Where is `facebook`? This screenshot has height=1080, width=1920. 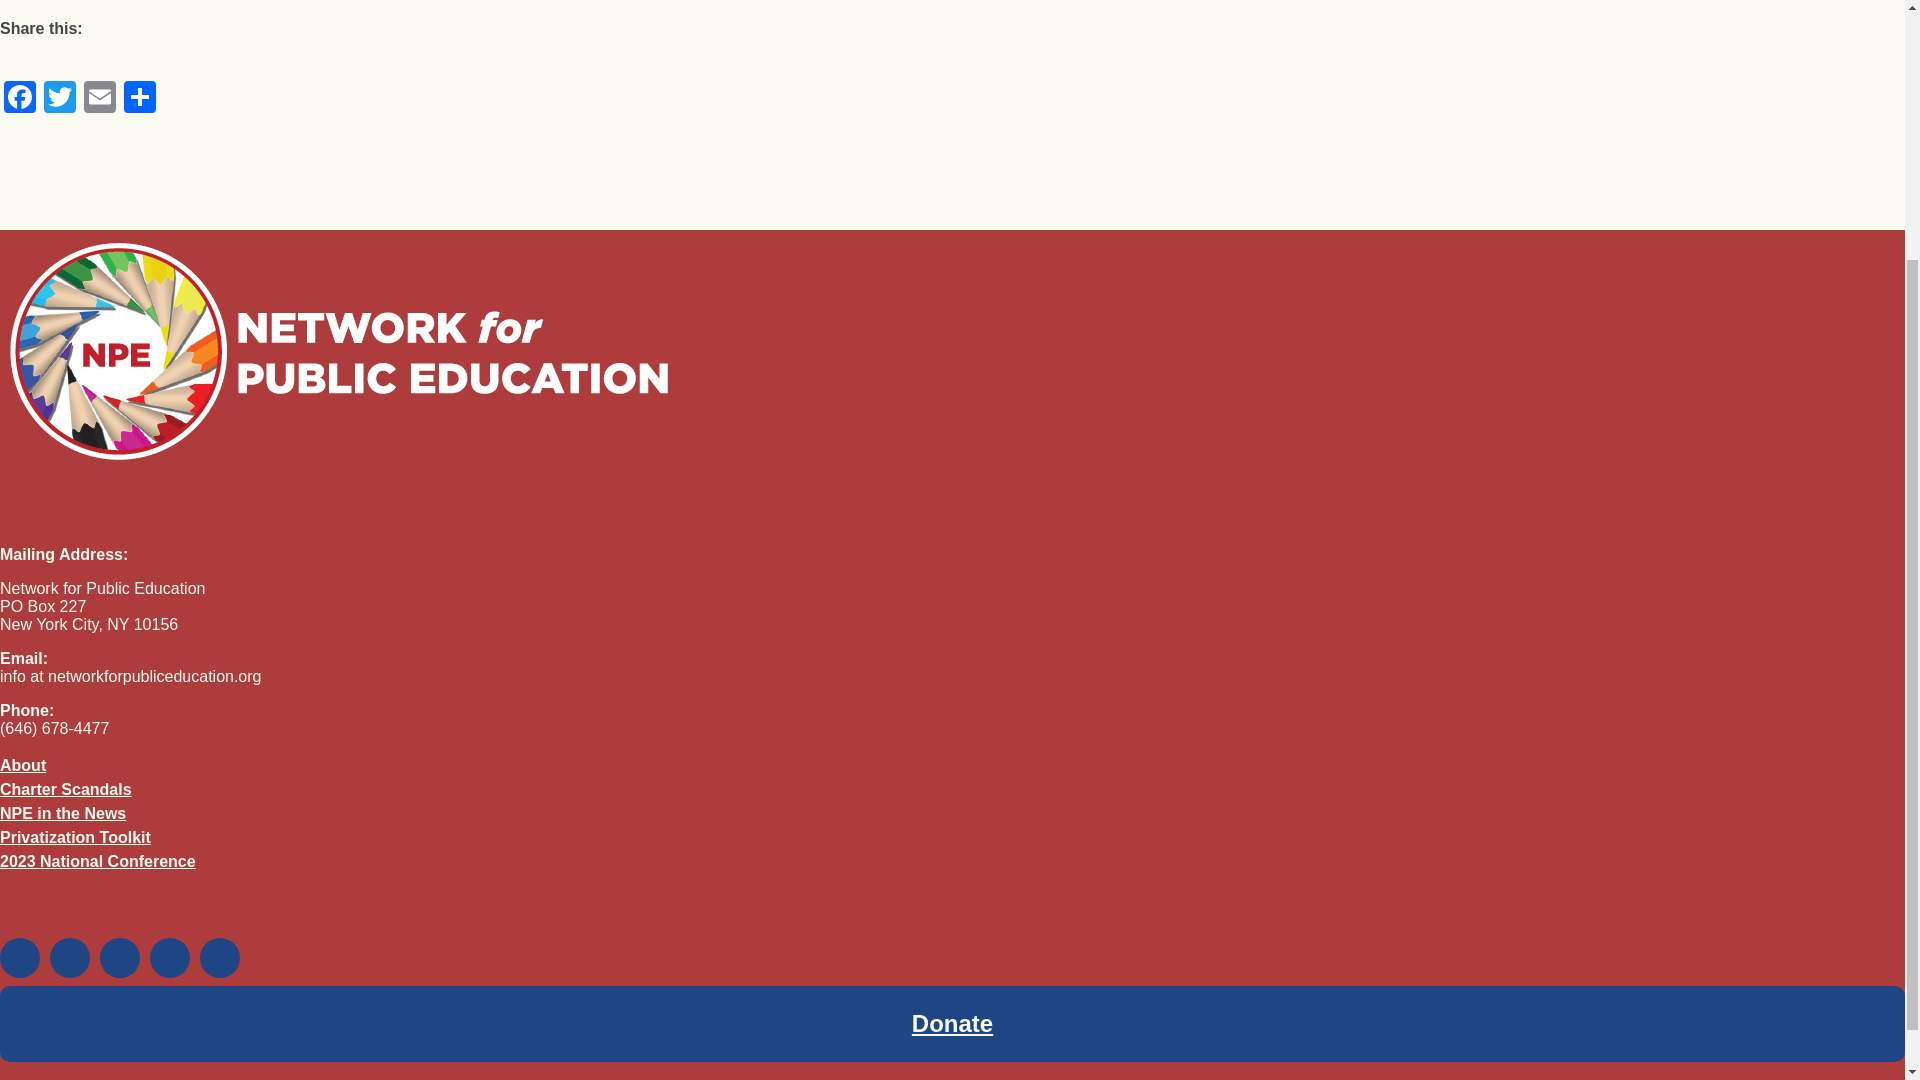
facebook is located at coordinates (20, 958).